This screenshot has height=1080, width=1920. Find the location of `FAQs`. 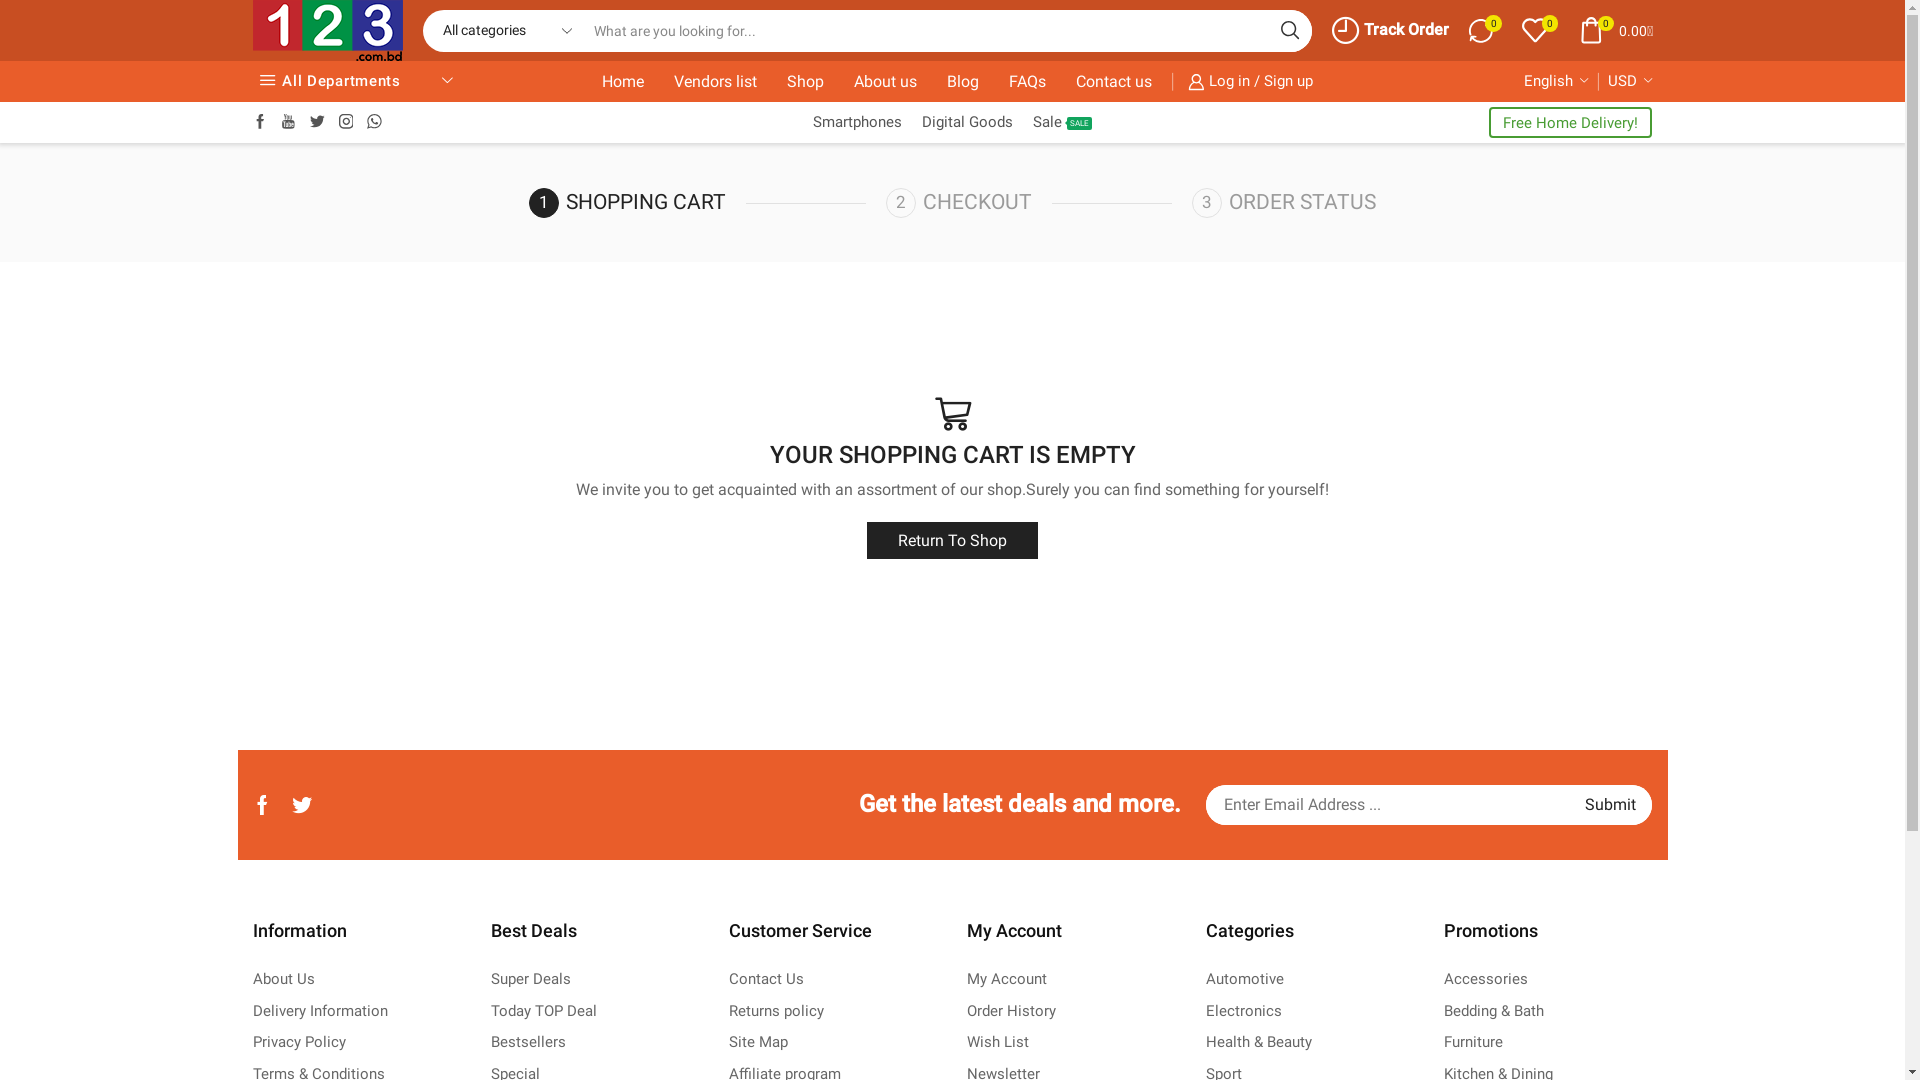

FAQs is located at coordinates (1027, 82).